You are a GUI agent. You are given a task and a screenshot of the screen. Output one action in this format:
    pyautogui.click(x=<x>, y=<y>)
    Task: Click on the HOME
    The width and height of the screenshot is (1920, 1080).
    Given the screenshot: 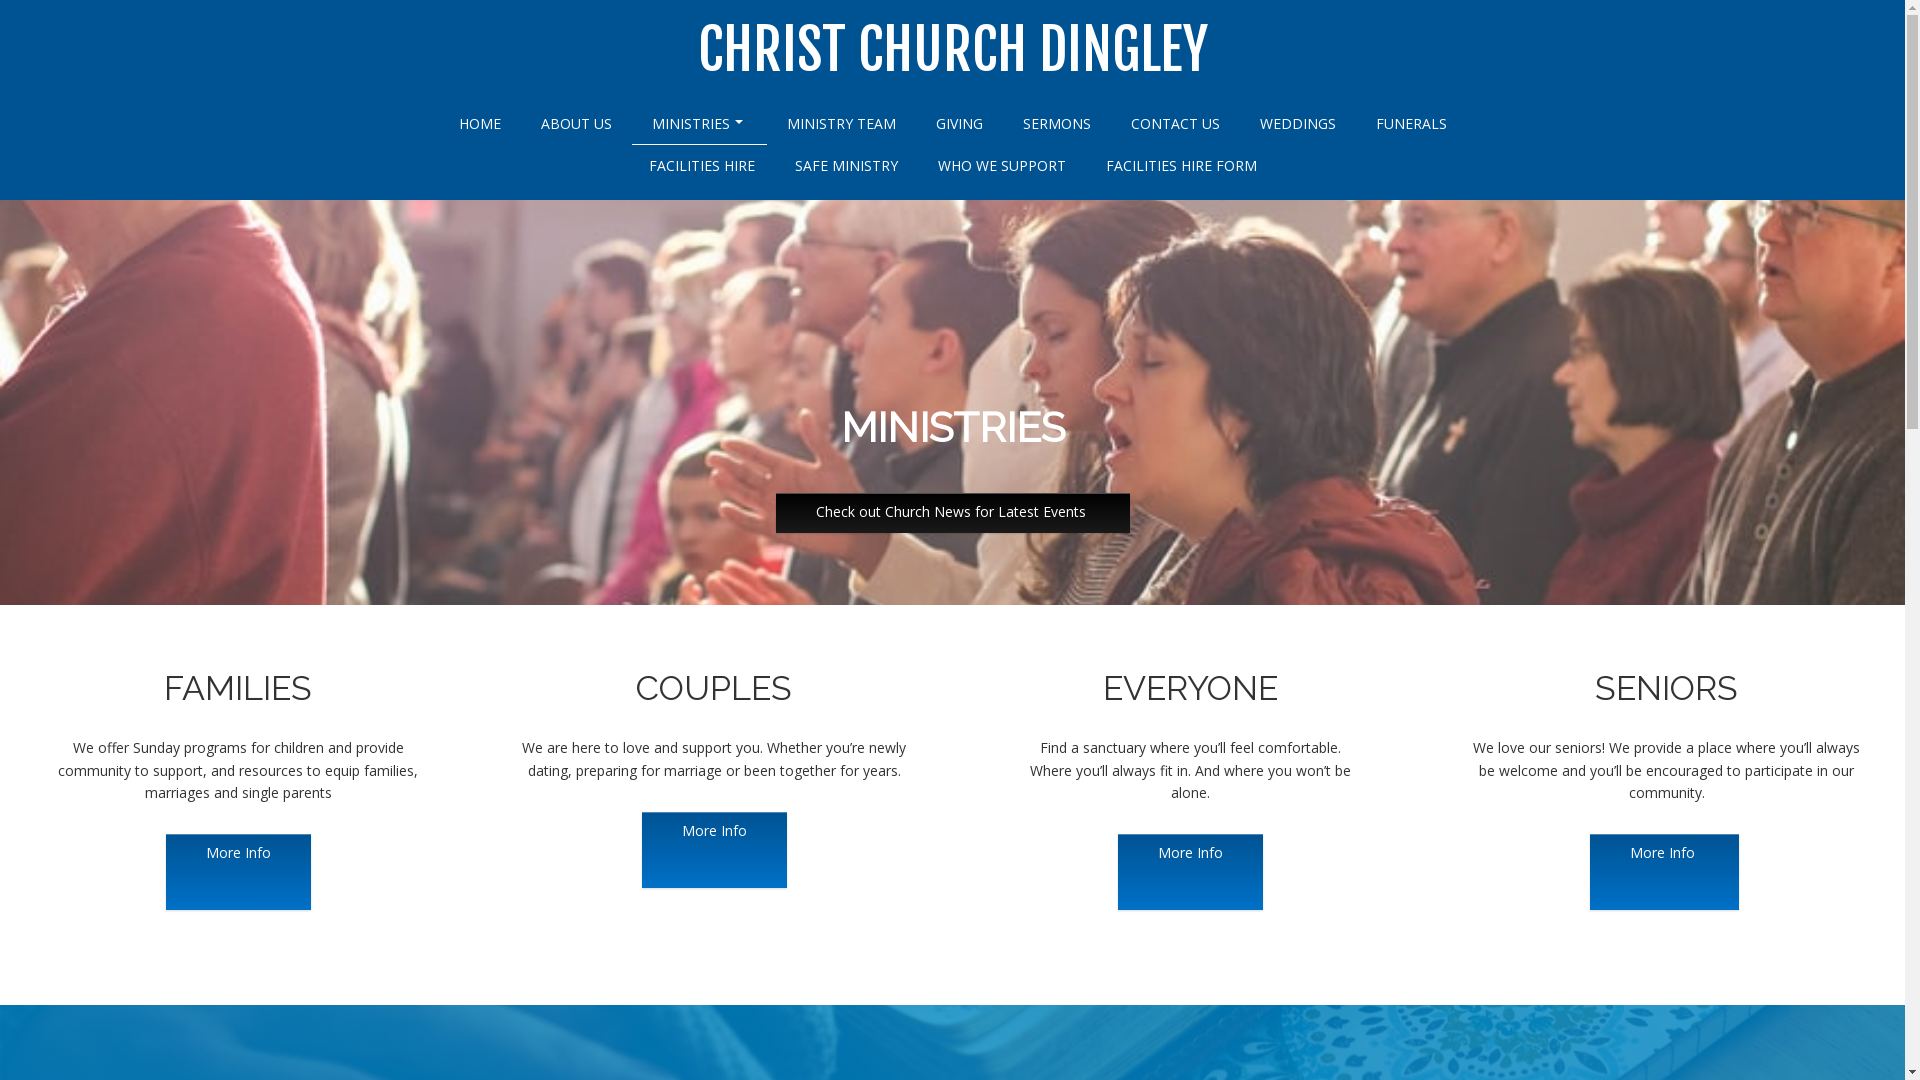 What is the action you would take?
    pyautogui.click(x=479, y=124)
    